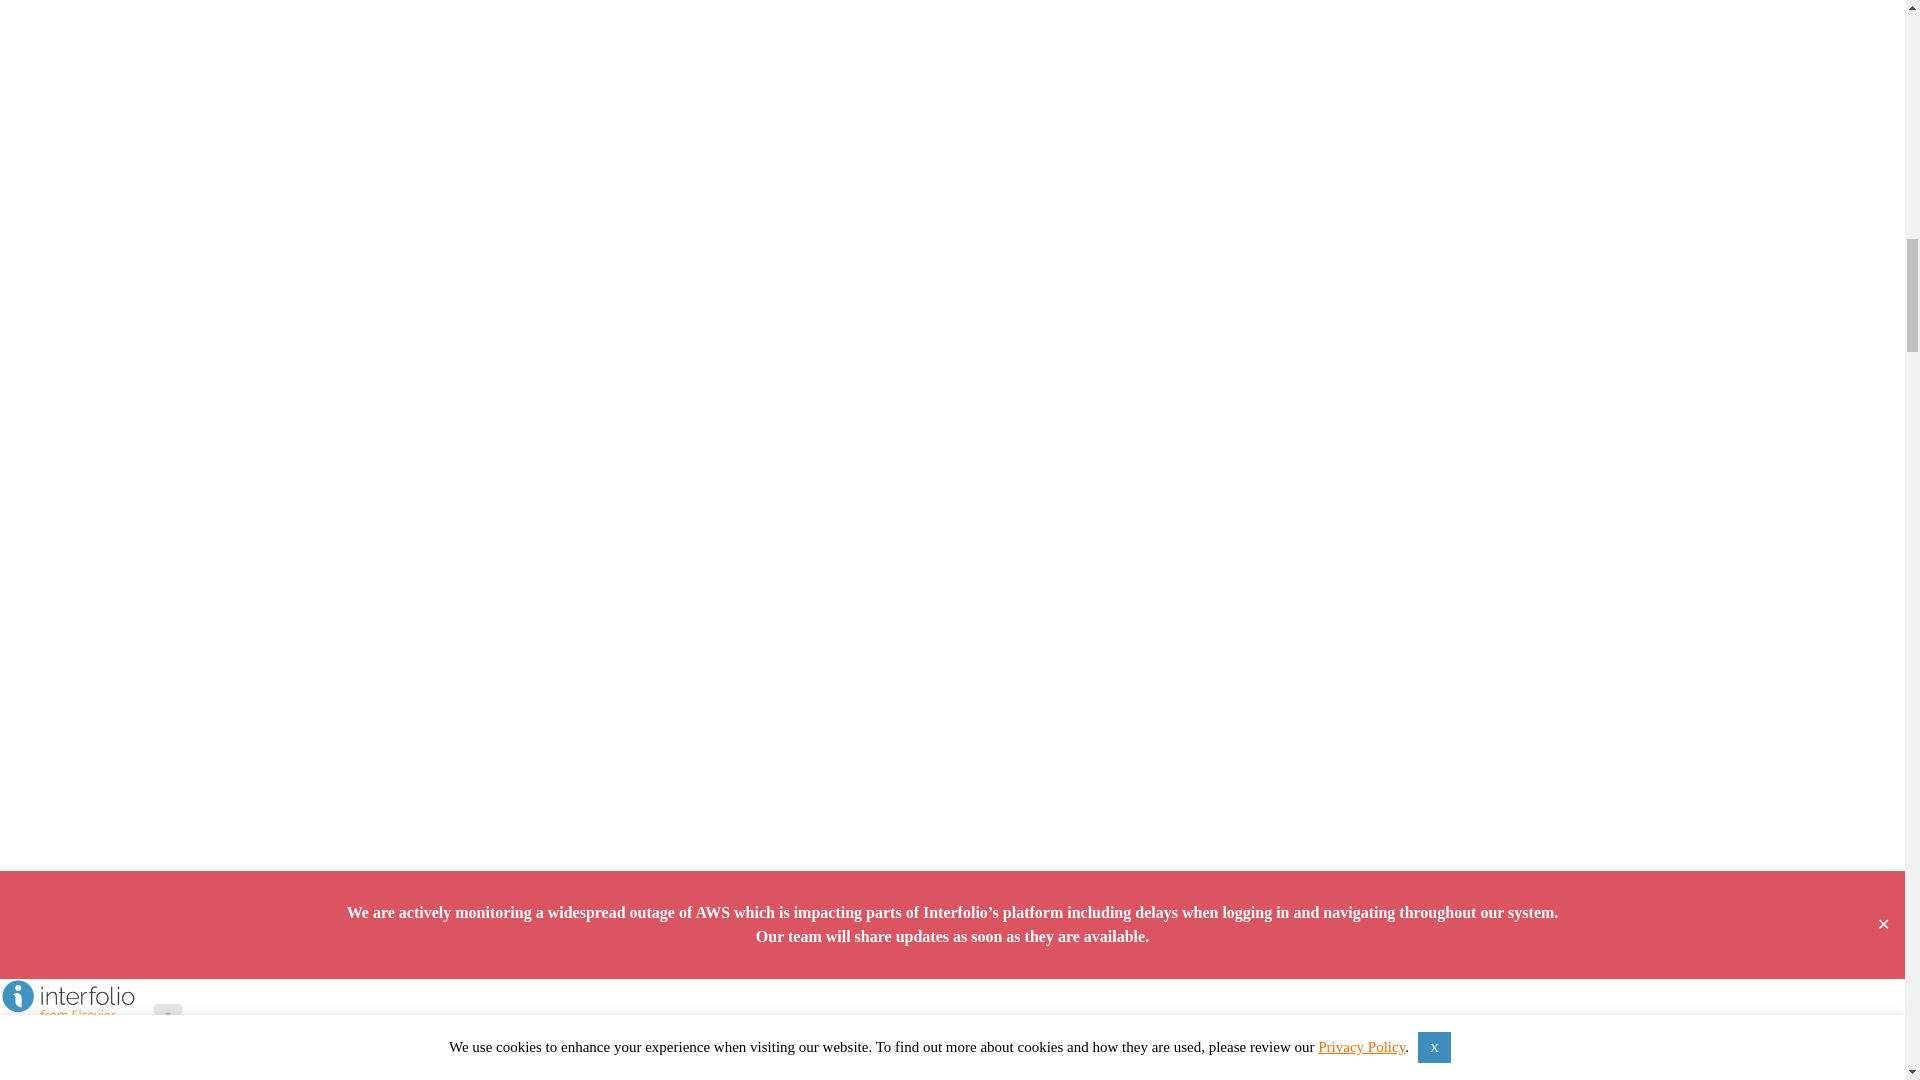 The image size is (1920, 1080). I want to click on Solutions, so click(34, 1039).